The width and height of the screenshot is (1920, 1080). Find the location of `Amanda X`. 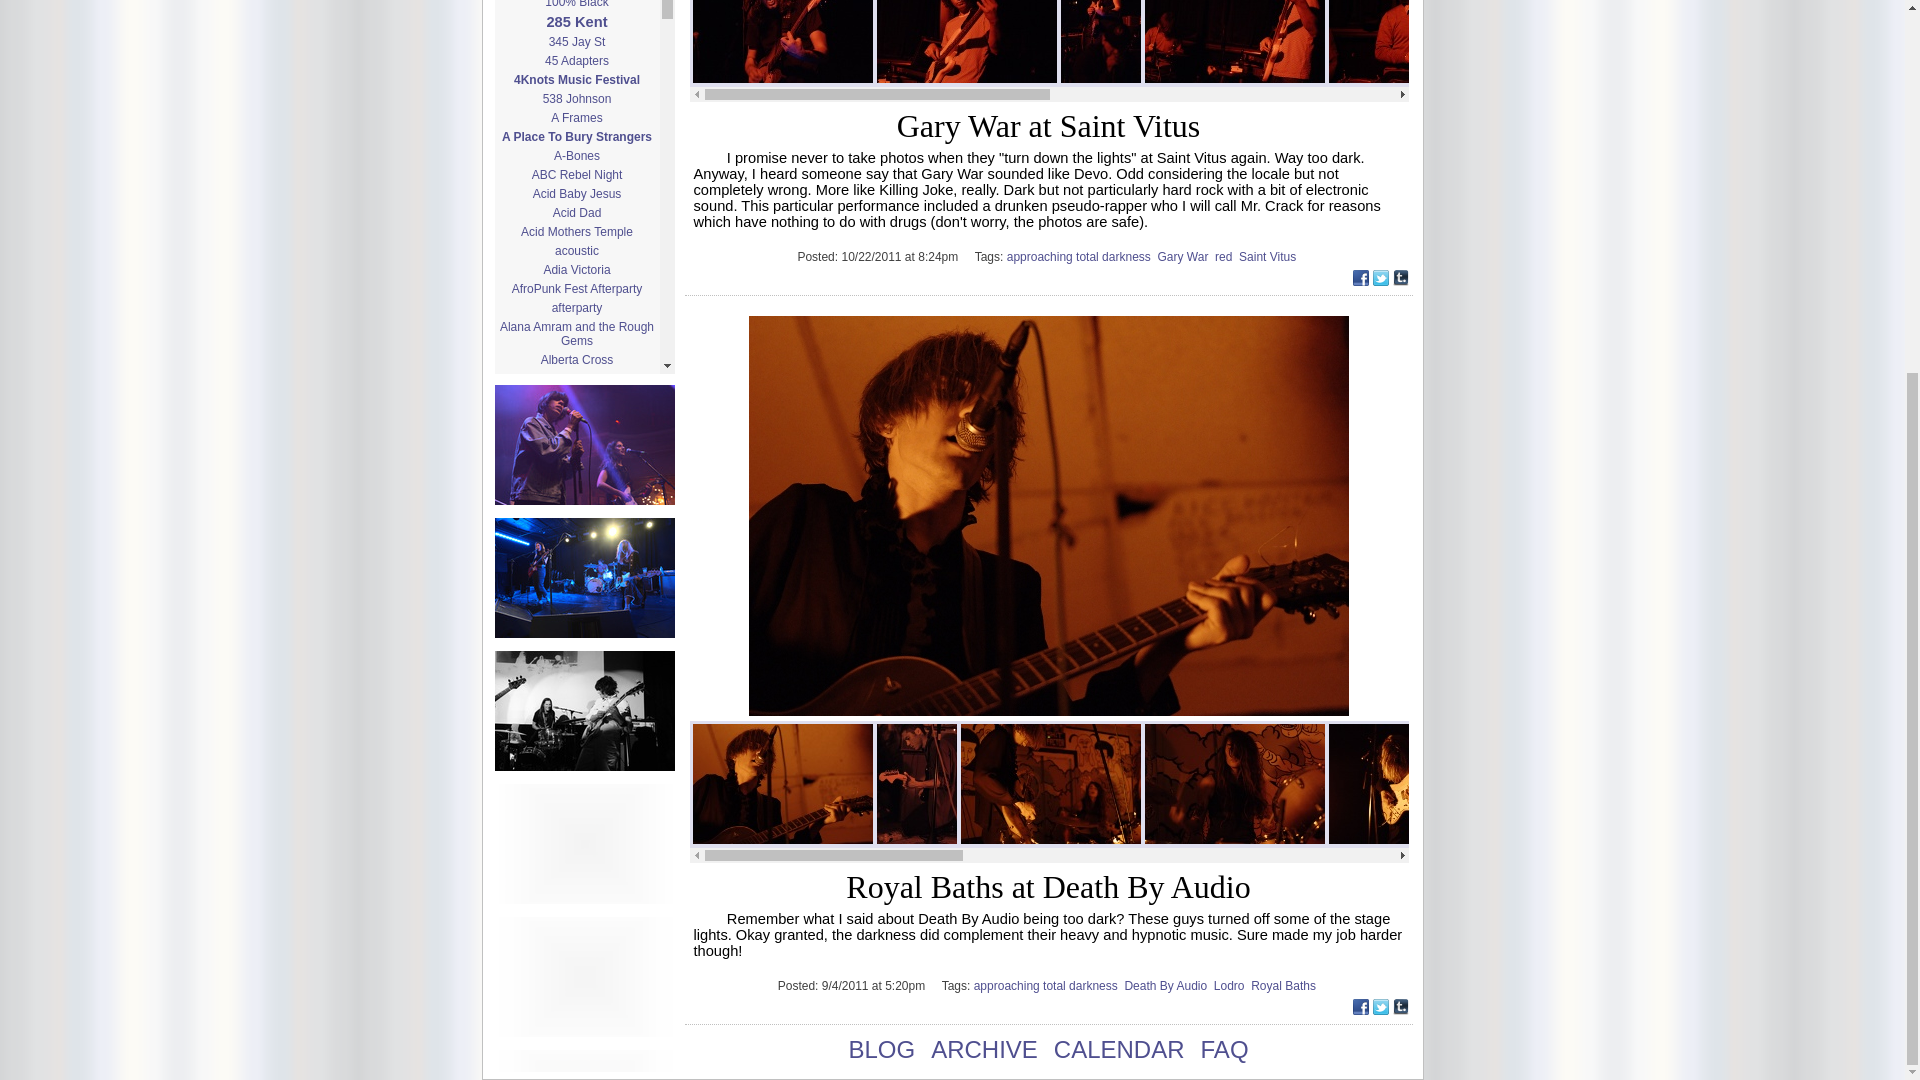

Amanda X is located at coordinates (576, 520).